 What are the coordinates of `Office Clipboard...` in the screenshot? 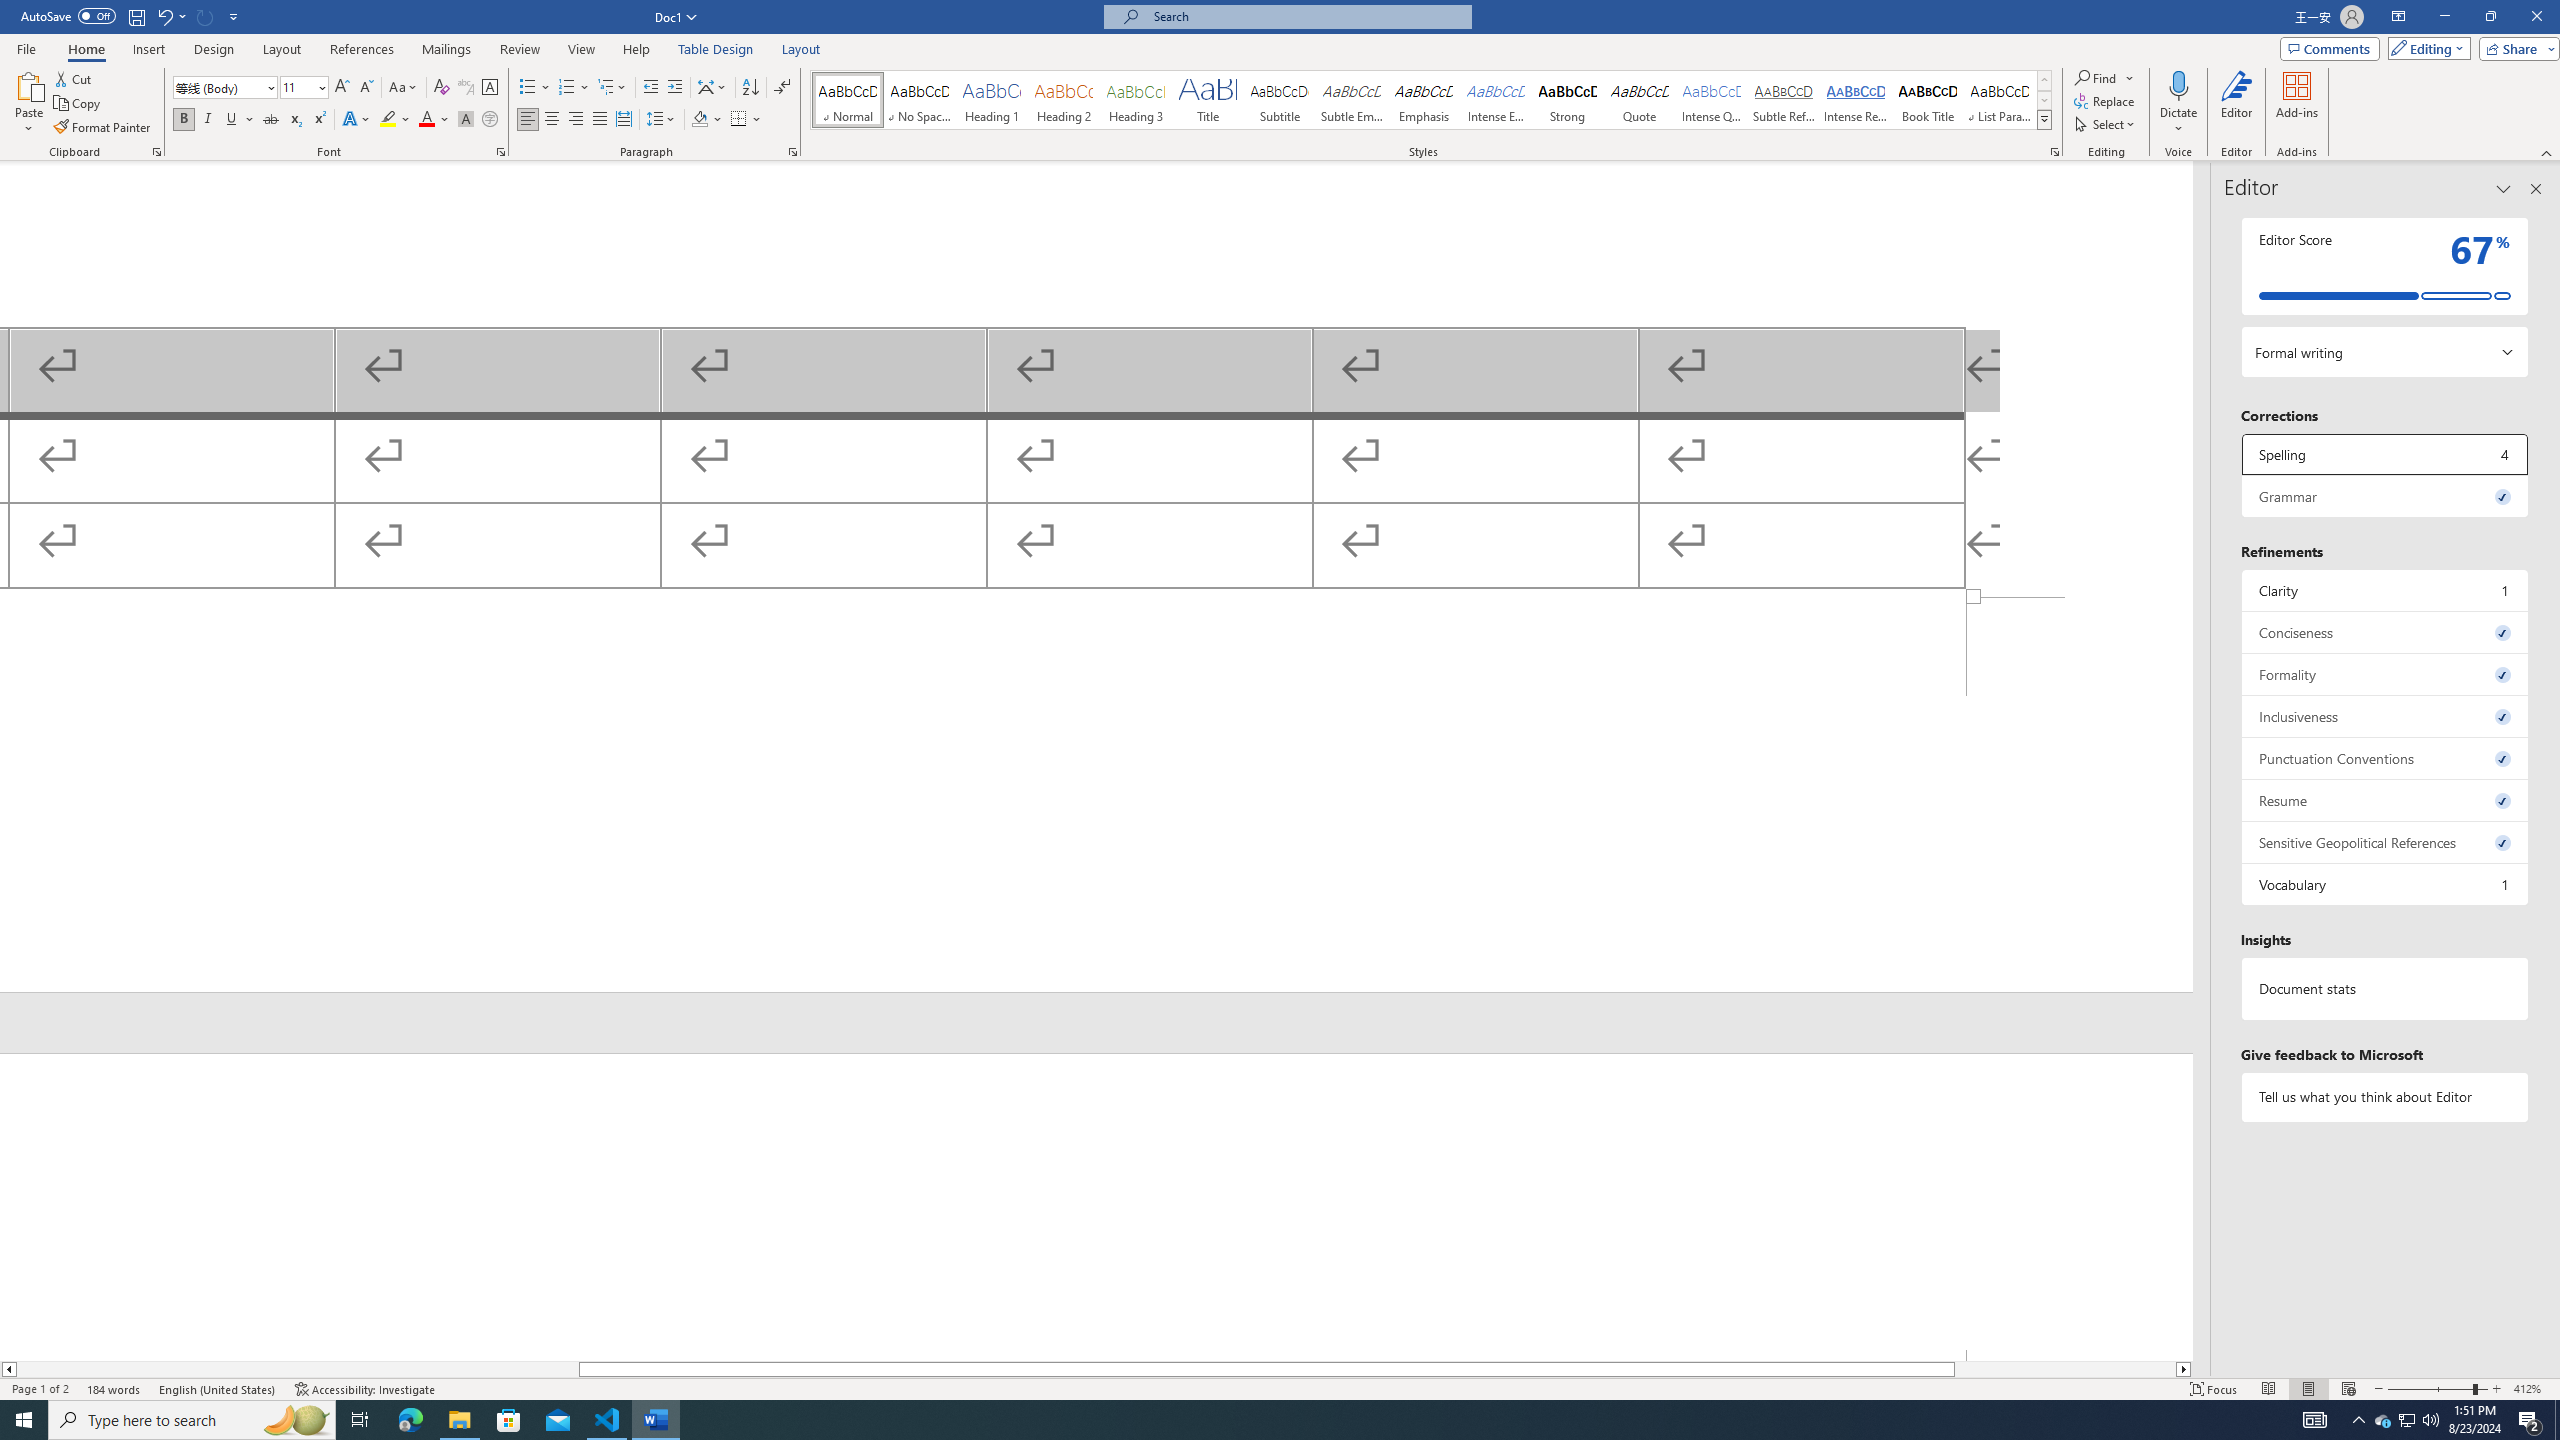 It's located at (156, 152).